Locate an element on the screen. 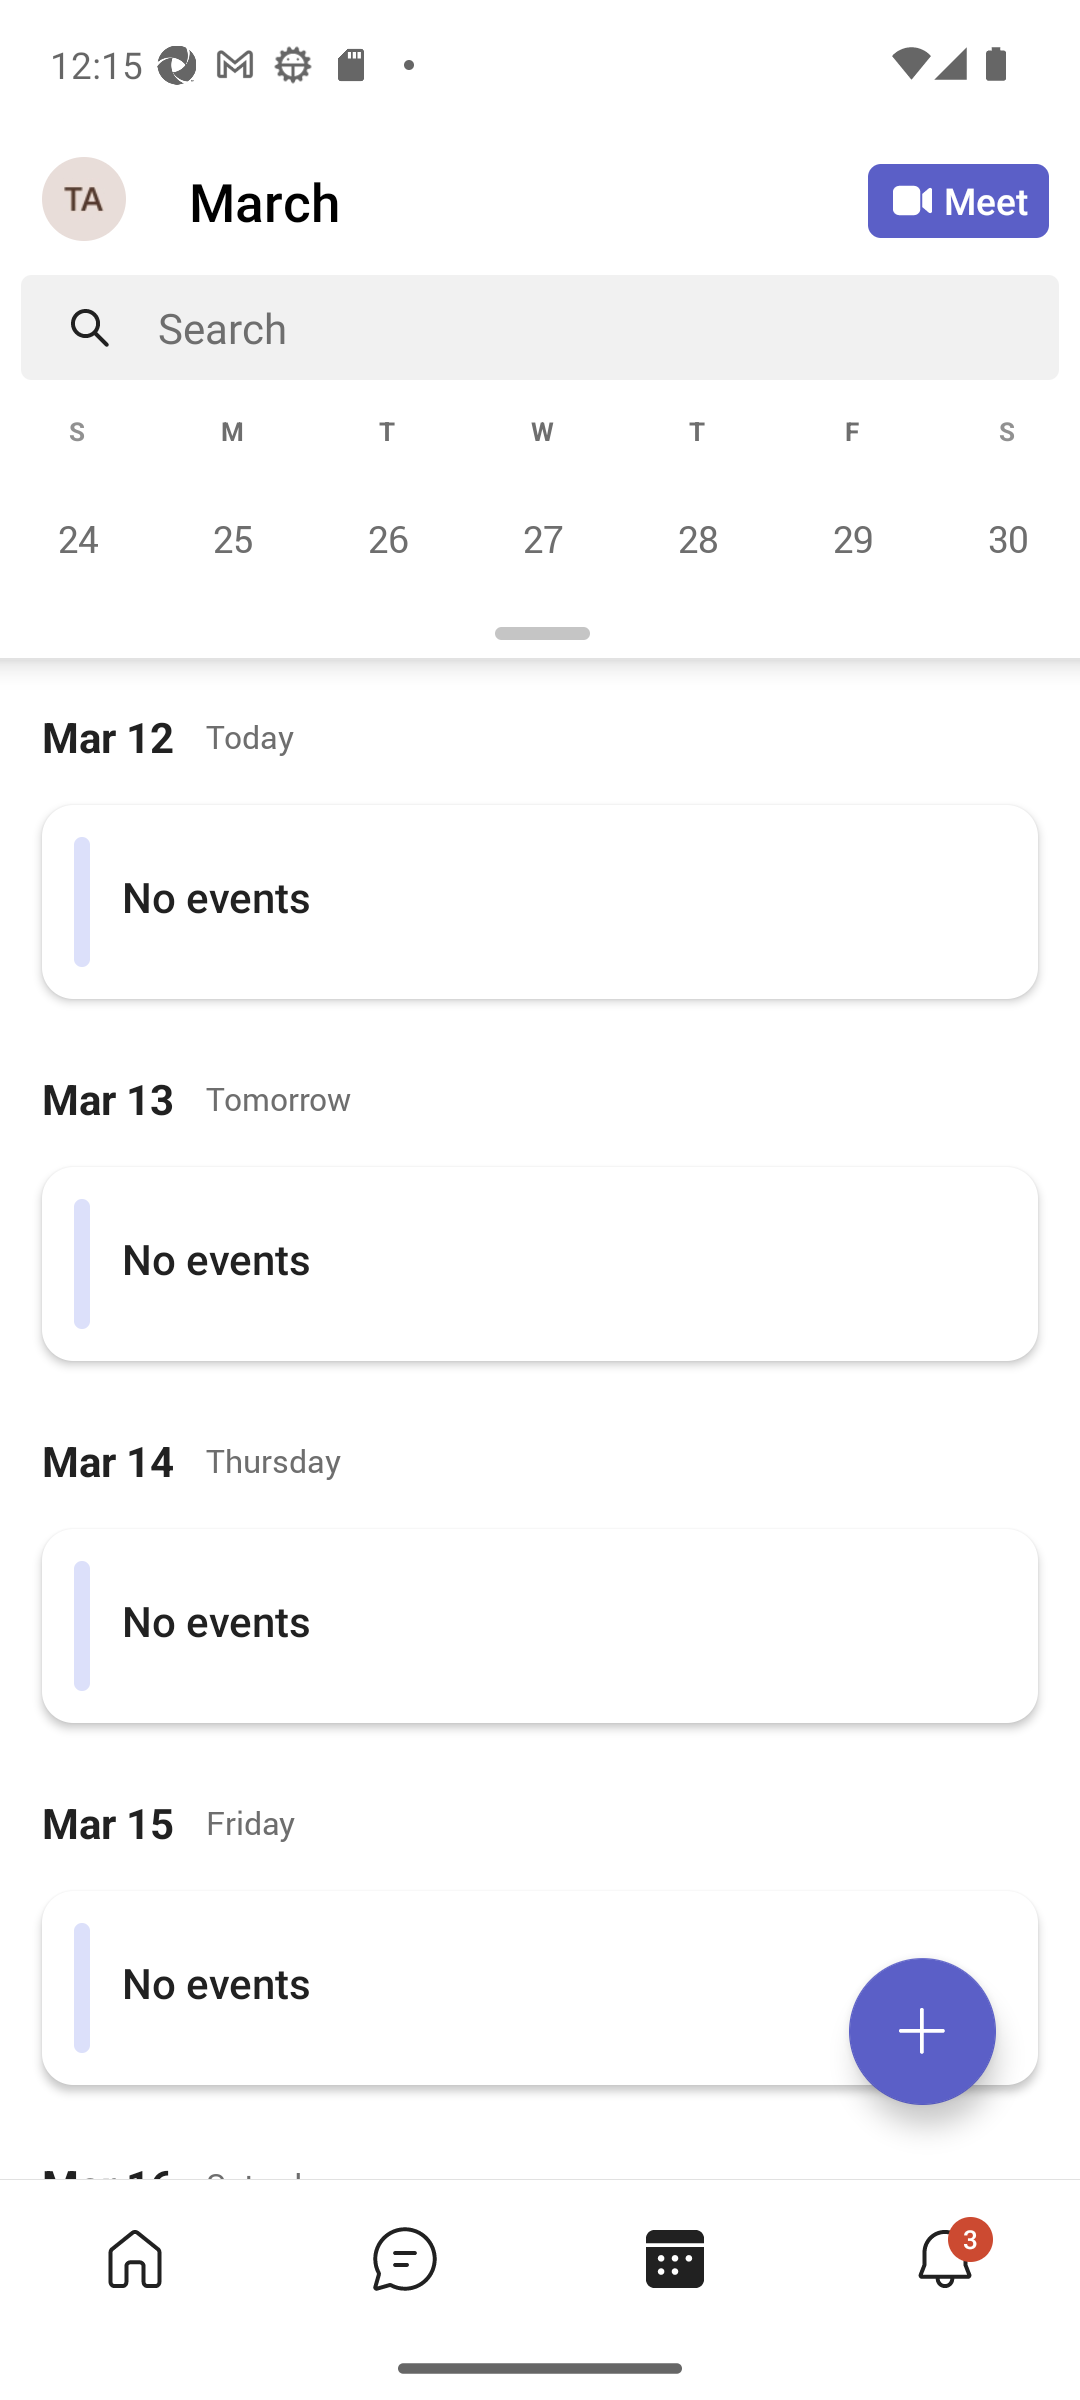 The image size is (1080, 2400). Saturday, March 30 30 is located at coordinates (1004, 538).